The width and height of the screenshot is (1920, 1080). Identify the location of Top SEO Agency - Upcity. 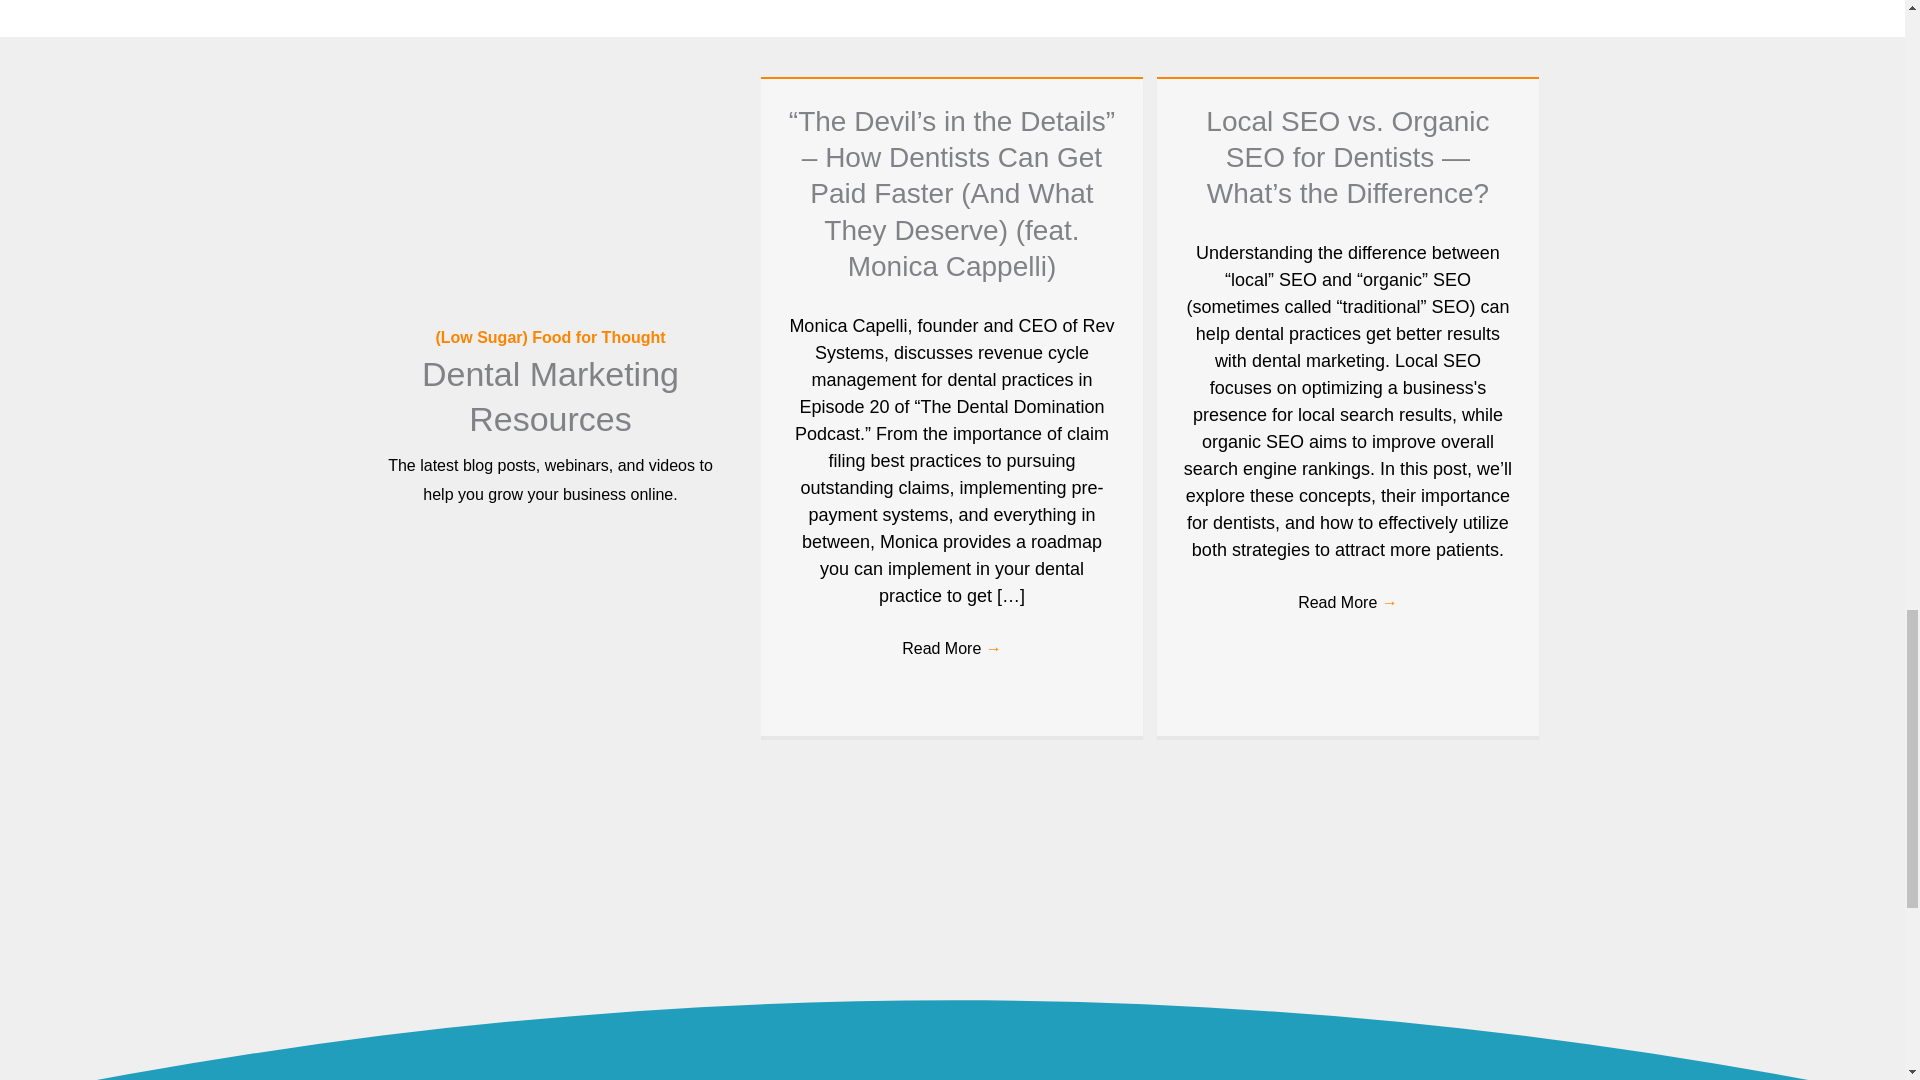
(712, 892).